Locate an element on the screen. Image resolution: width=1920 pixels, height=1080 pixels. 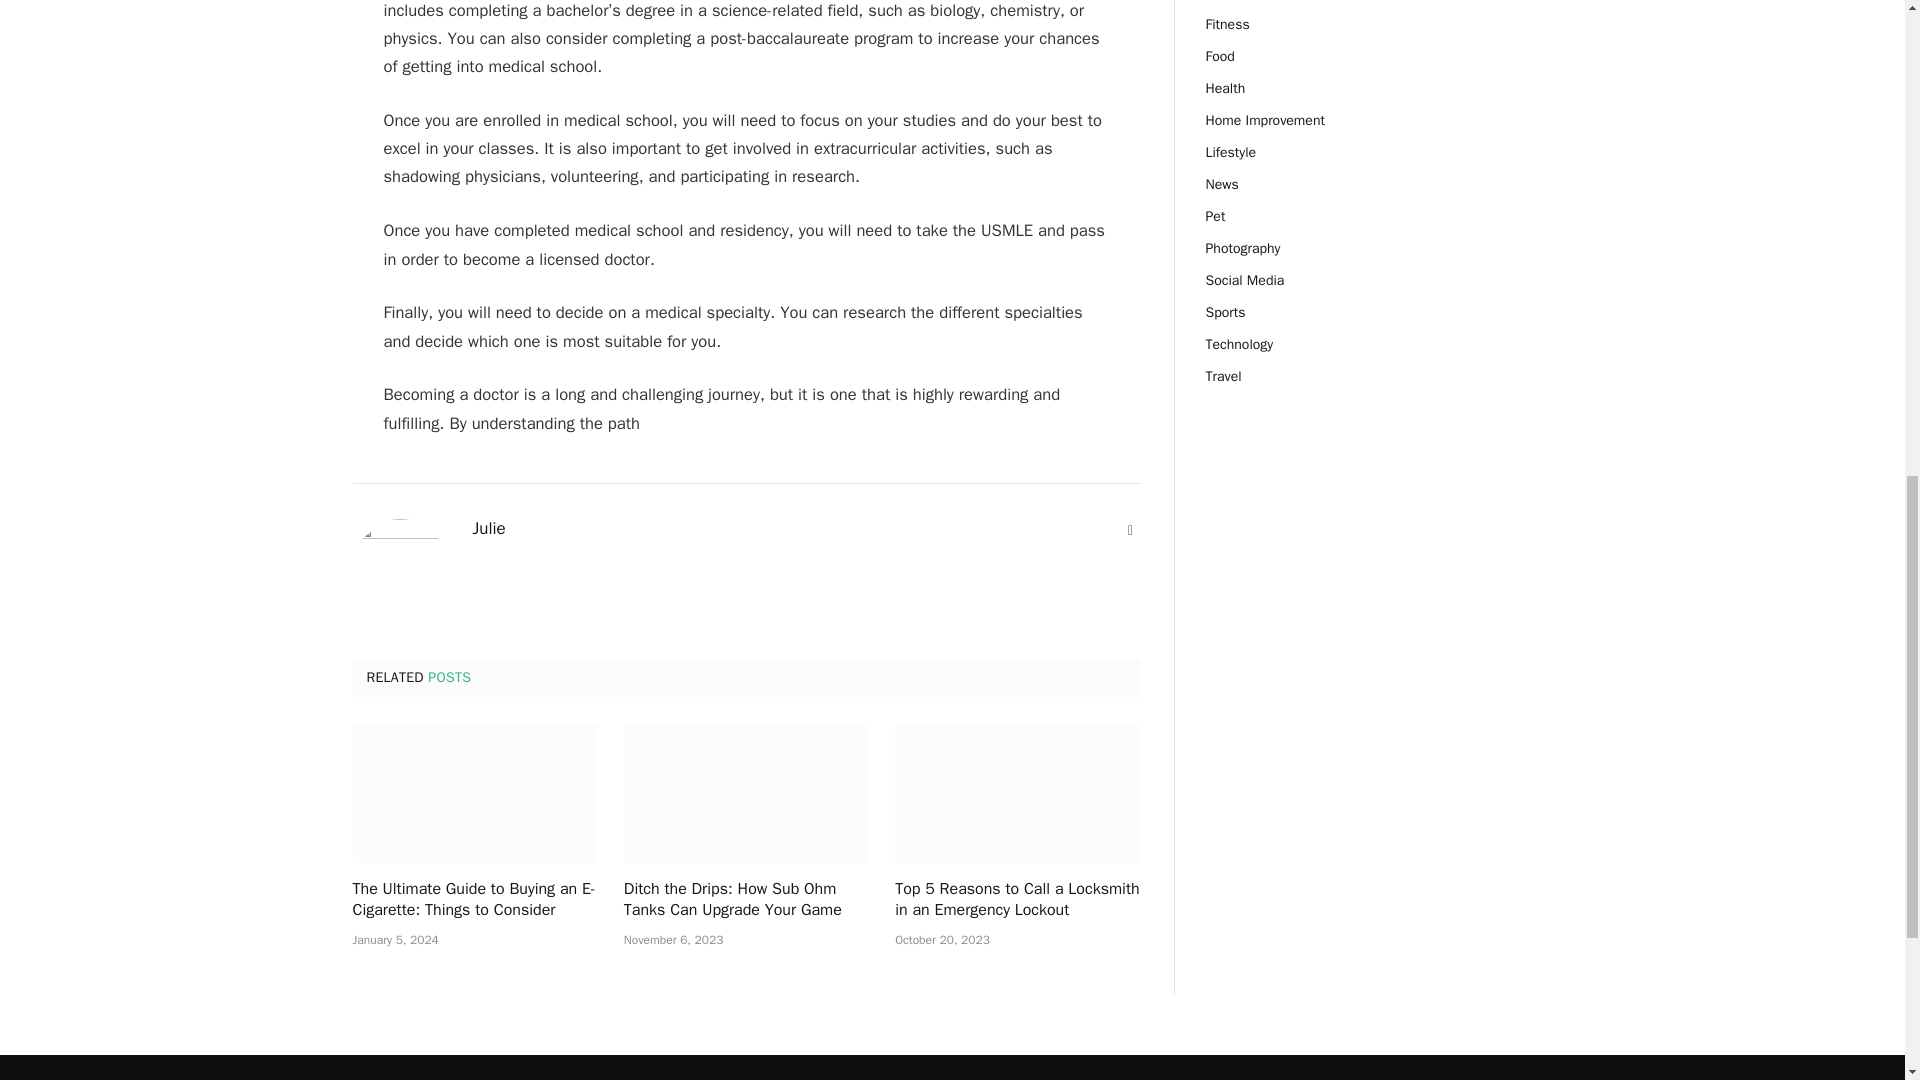
Top 5 Reasons to Call a Locksmith in an Emergency Lockout is located at coordinates (1017, 901).